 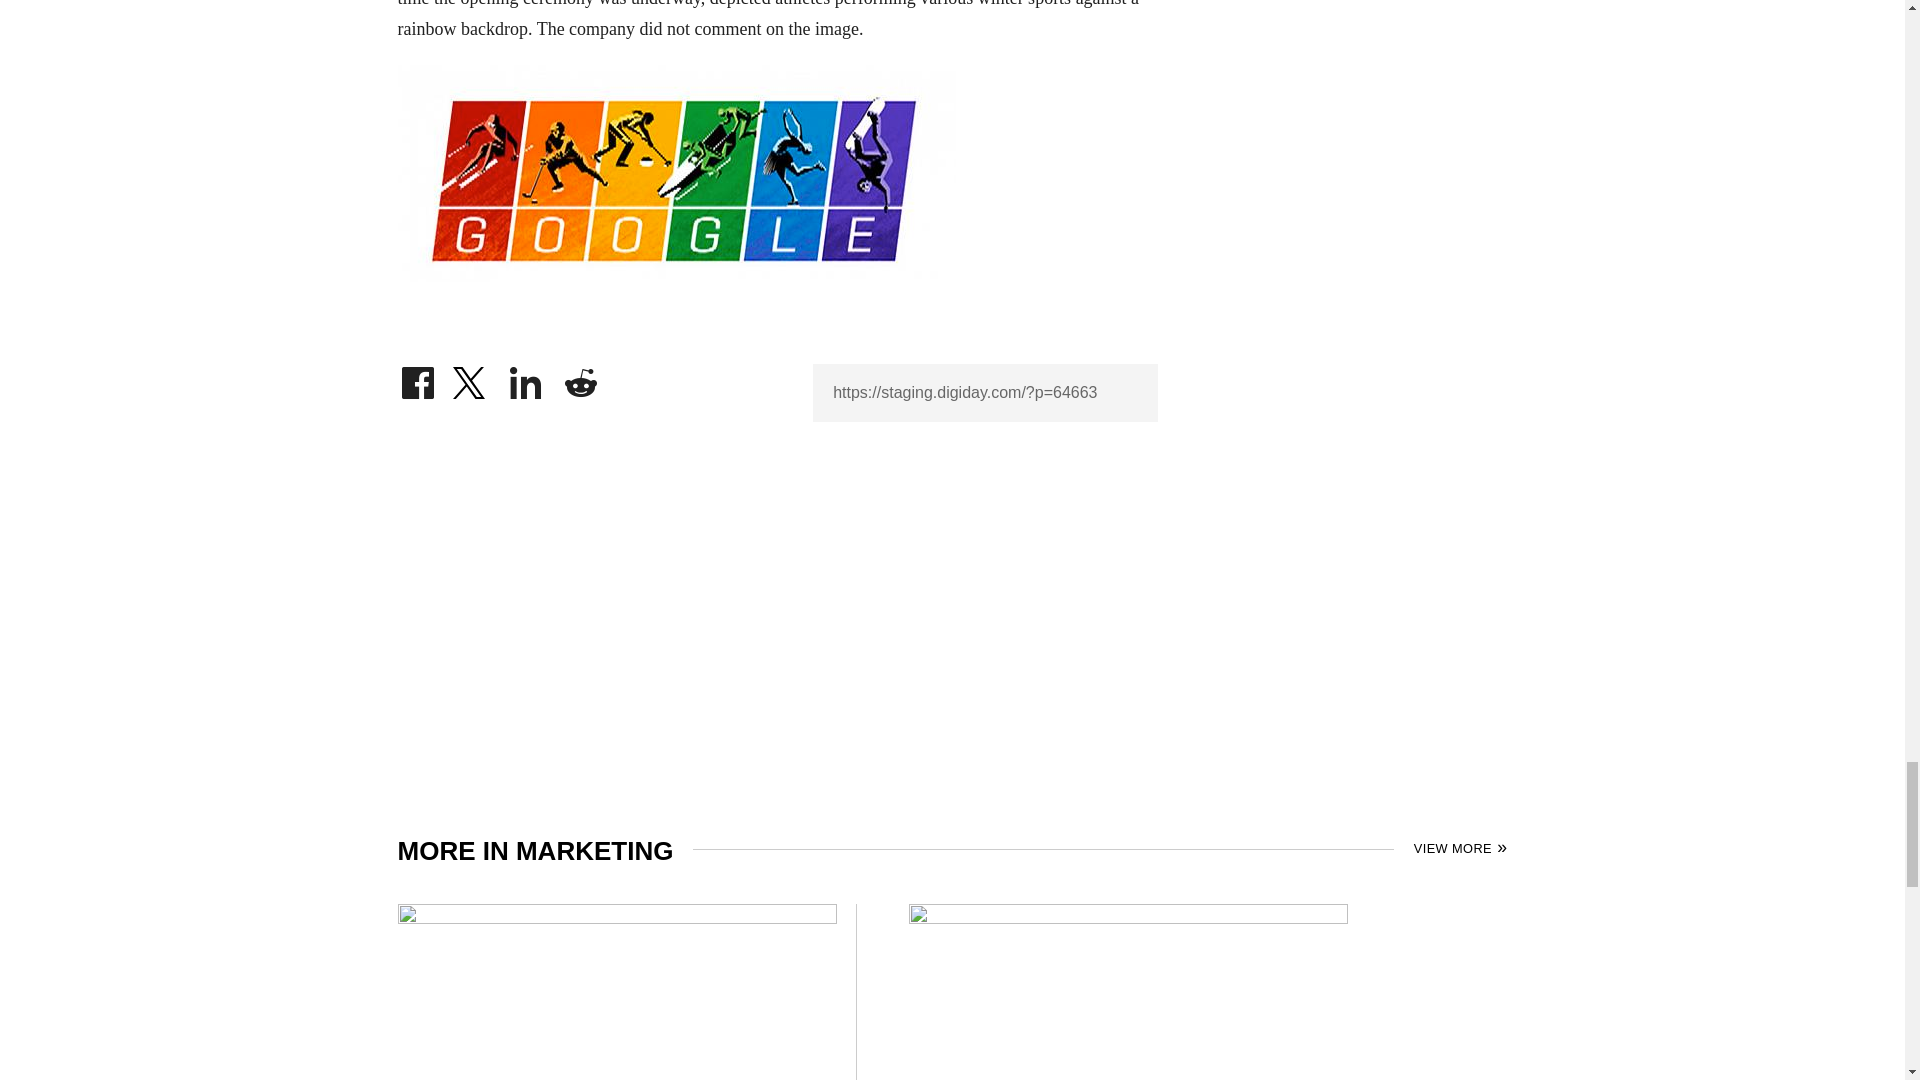 What do you see at coordinates (417, 378) in the screenshot?
I see `Share on Facebook` at bounding box center [417, 378].